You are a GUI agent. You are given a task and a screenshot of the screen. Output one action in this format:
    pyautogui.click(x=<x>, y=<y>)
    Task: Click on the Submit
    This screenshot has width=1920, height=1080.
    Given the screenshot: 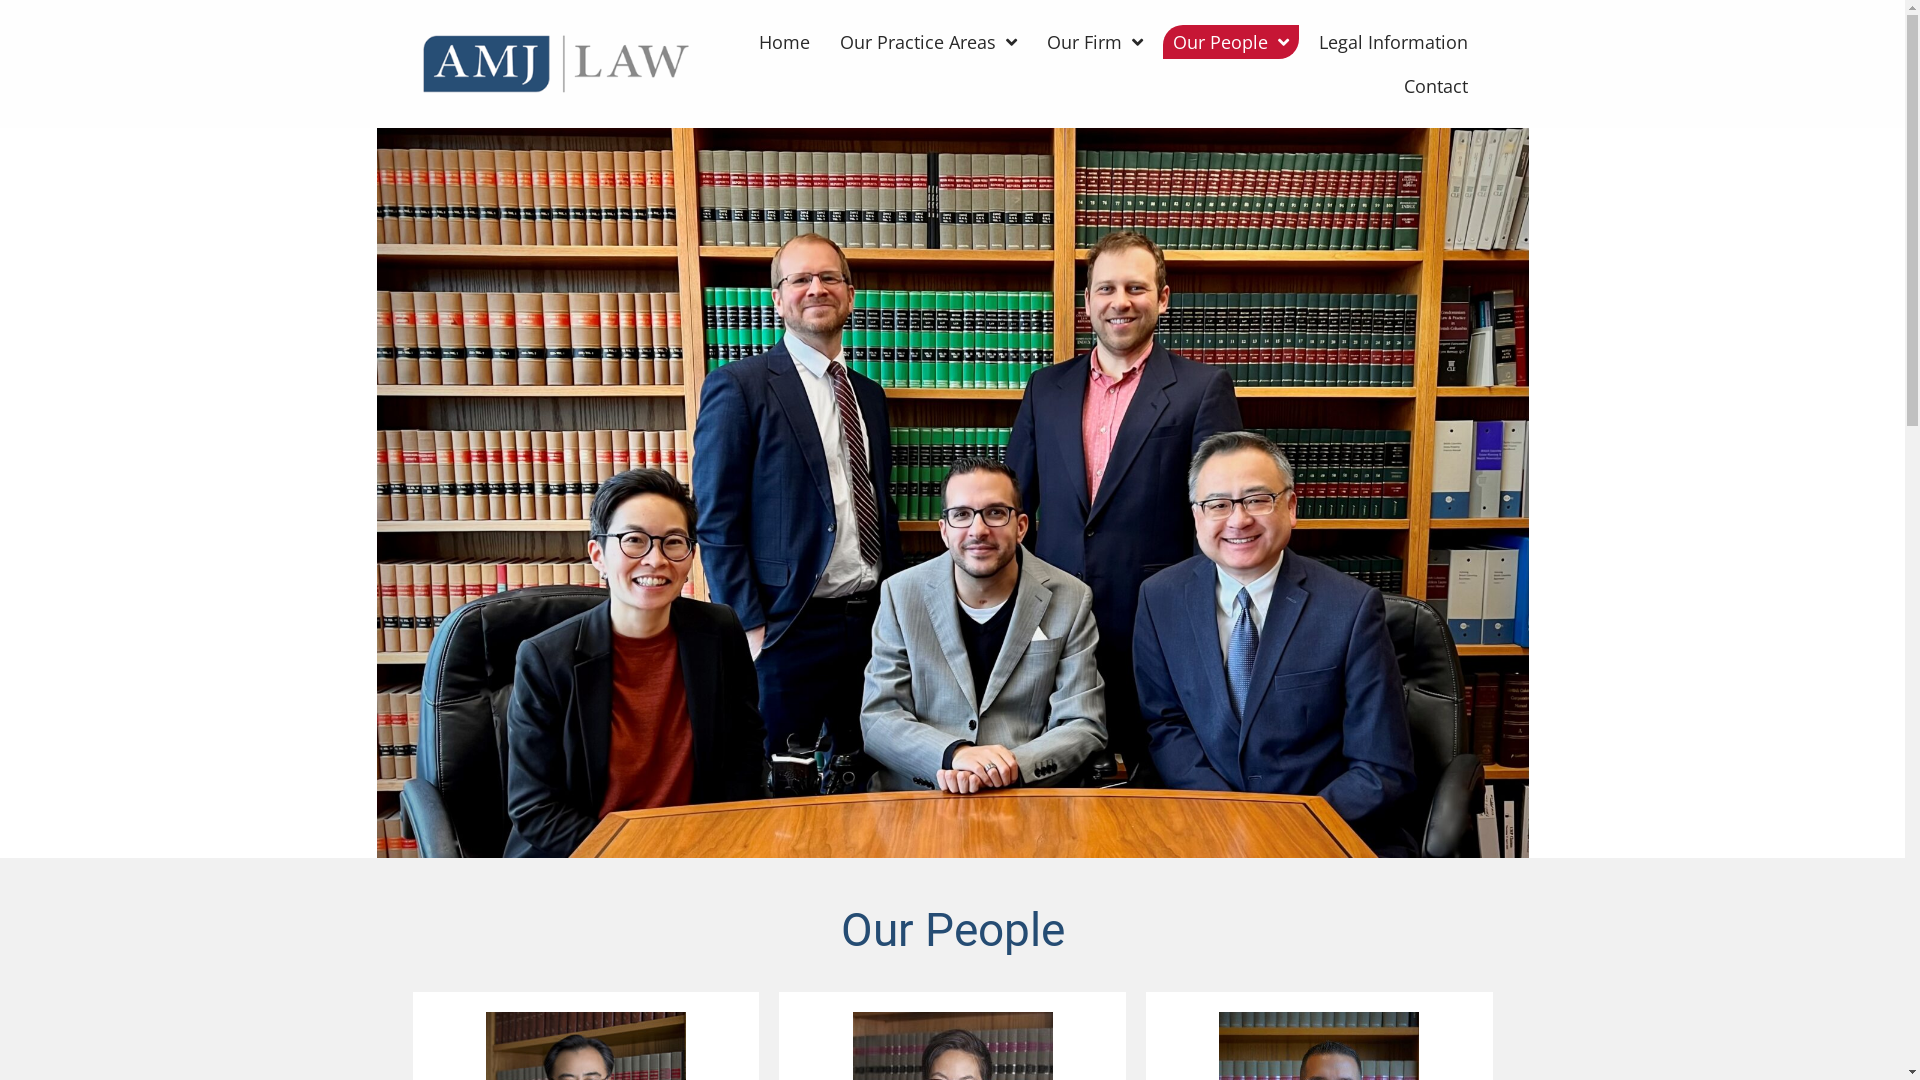 What is the action you would take?
    pyautogui.click(x=964, y=745)
    